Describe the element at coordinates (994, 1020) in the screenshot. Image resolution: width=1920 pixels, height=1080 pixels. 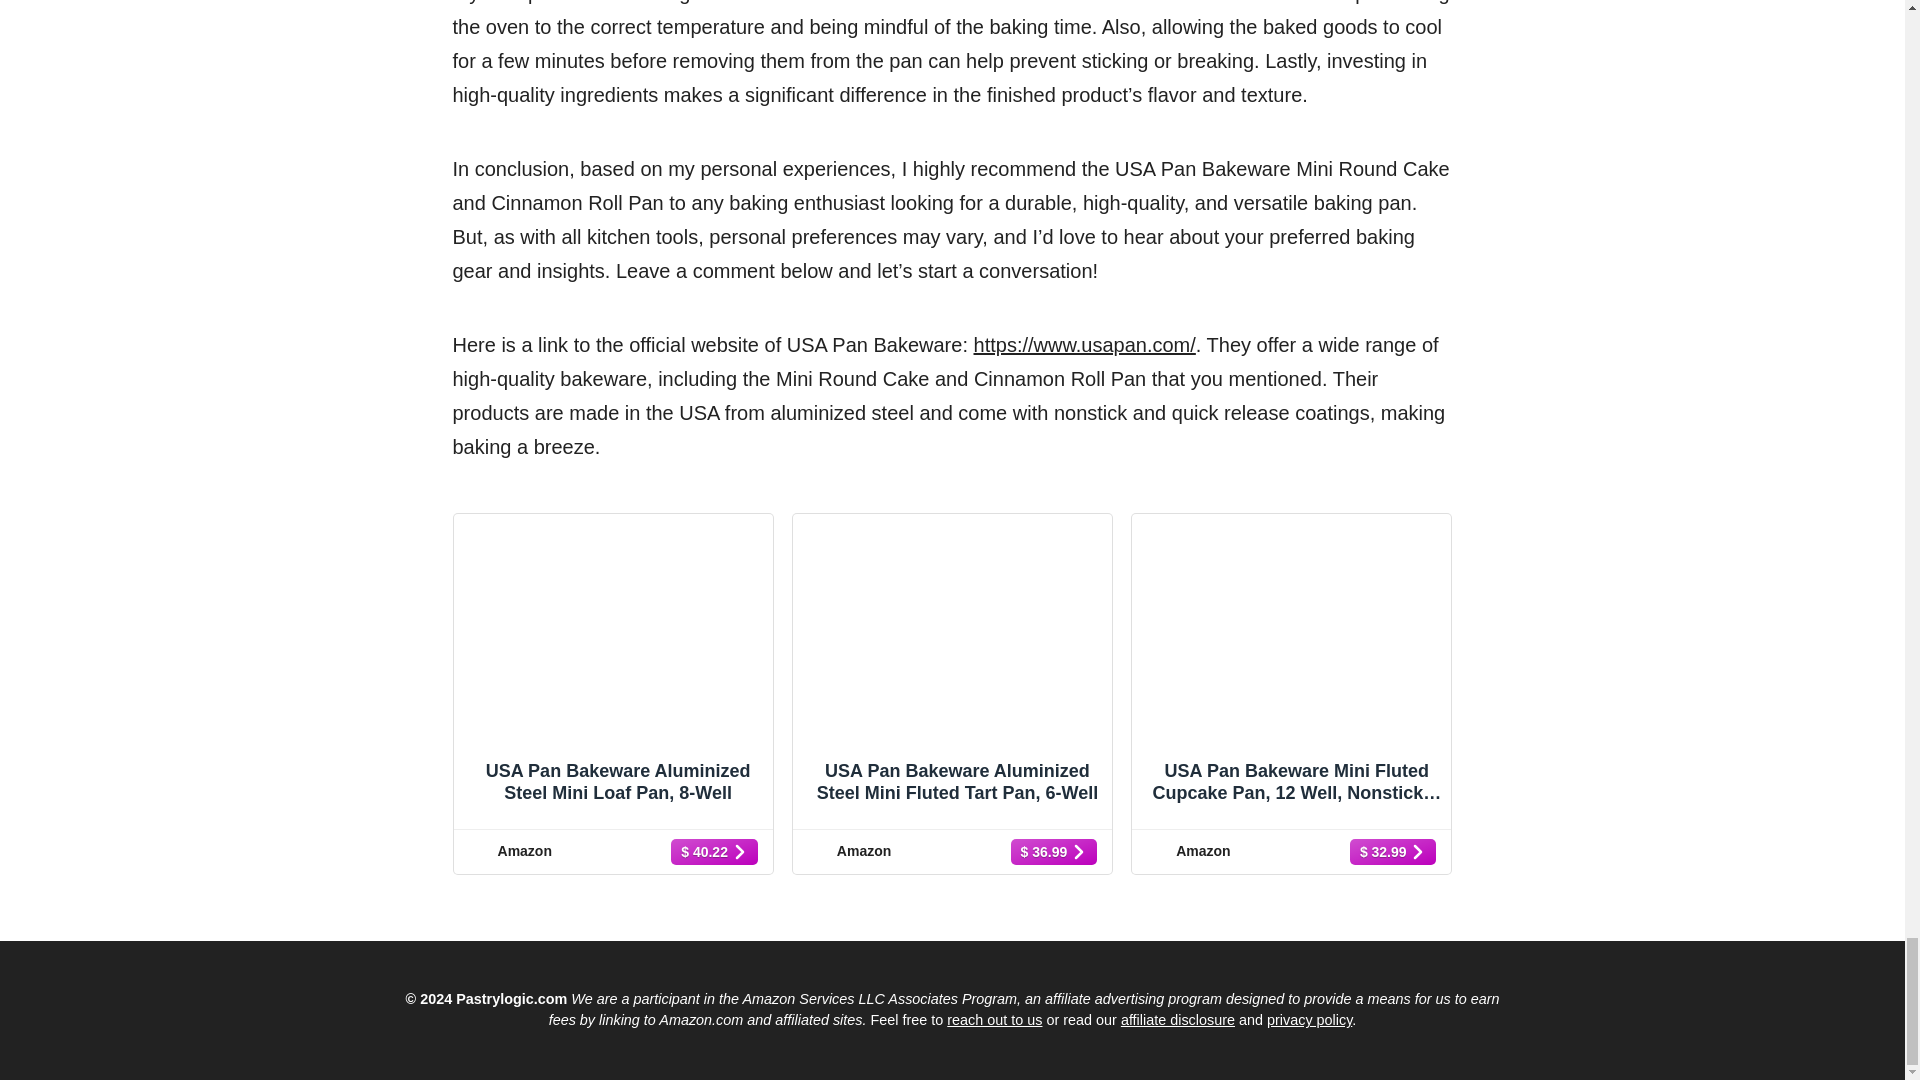
I see `reach out to us` at that location.